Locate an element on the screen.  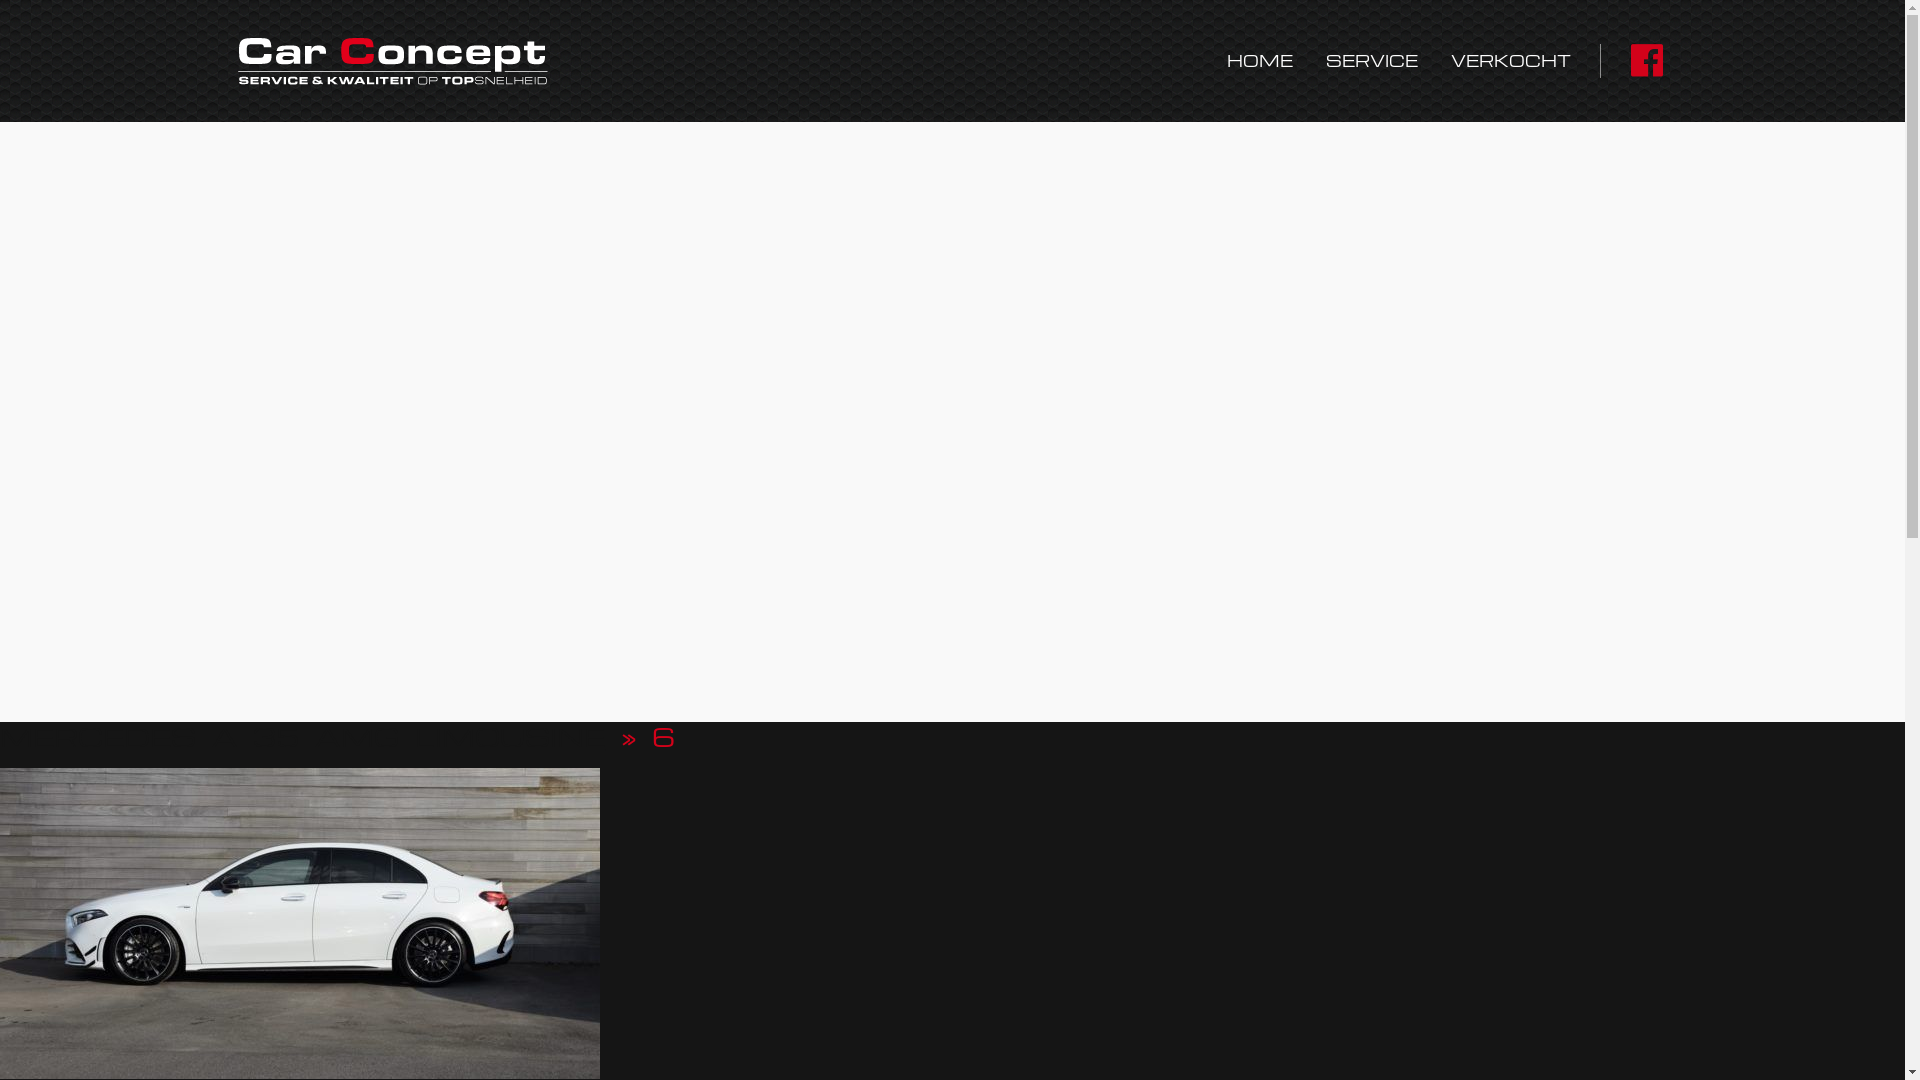
SERVICE is located at coordinates (1372, 60).